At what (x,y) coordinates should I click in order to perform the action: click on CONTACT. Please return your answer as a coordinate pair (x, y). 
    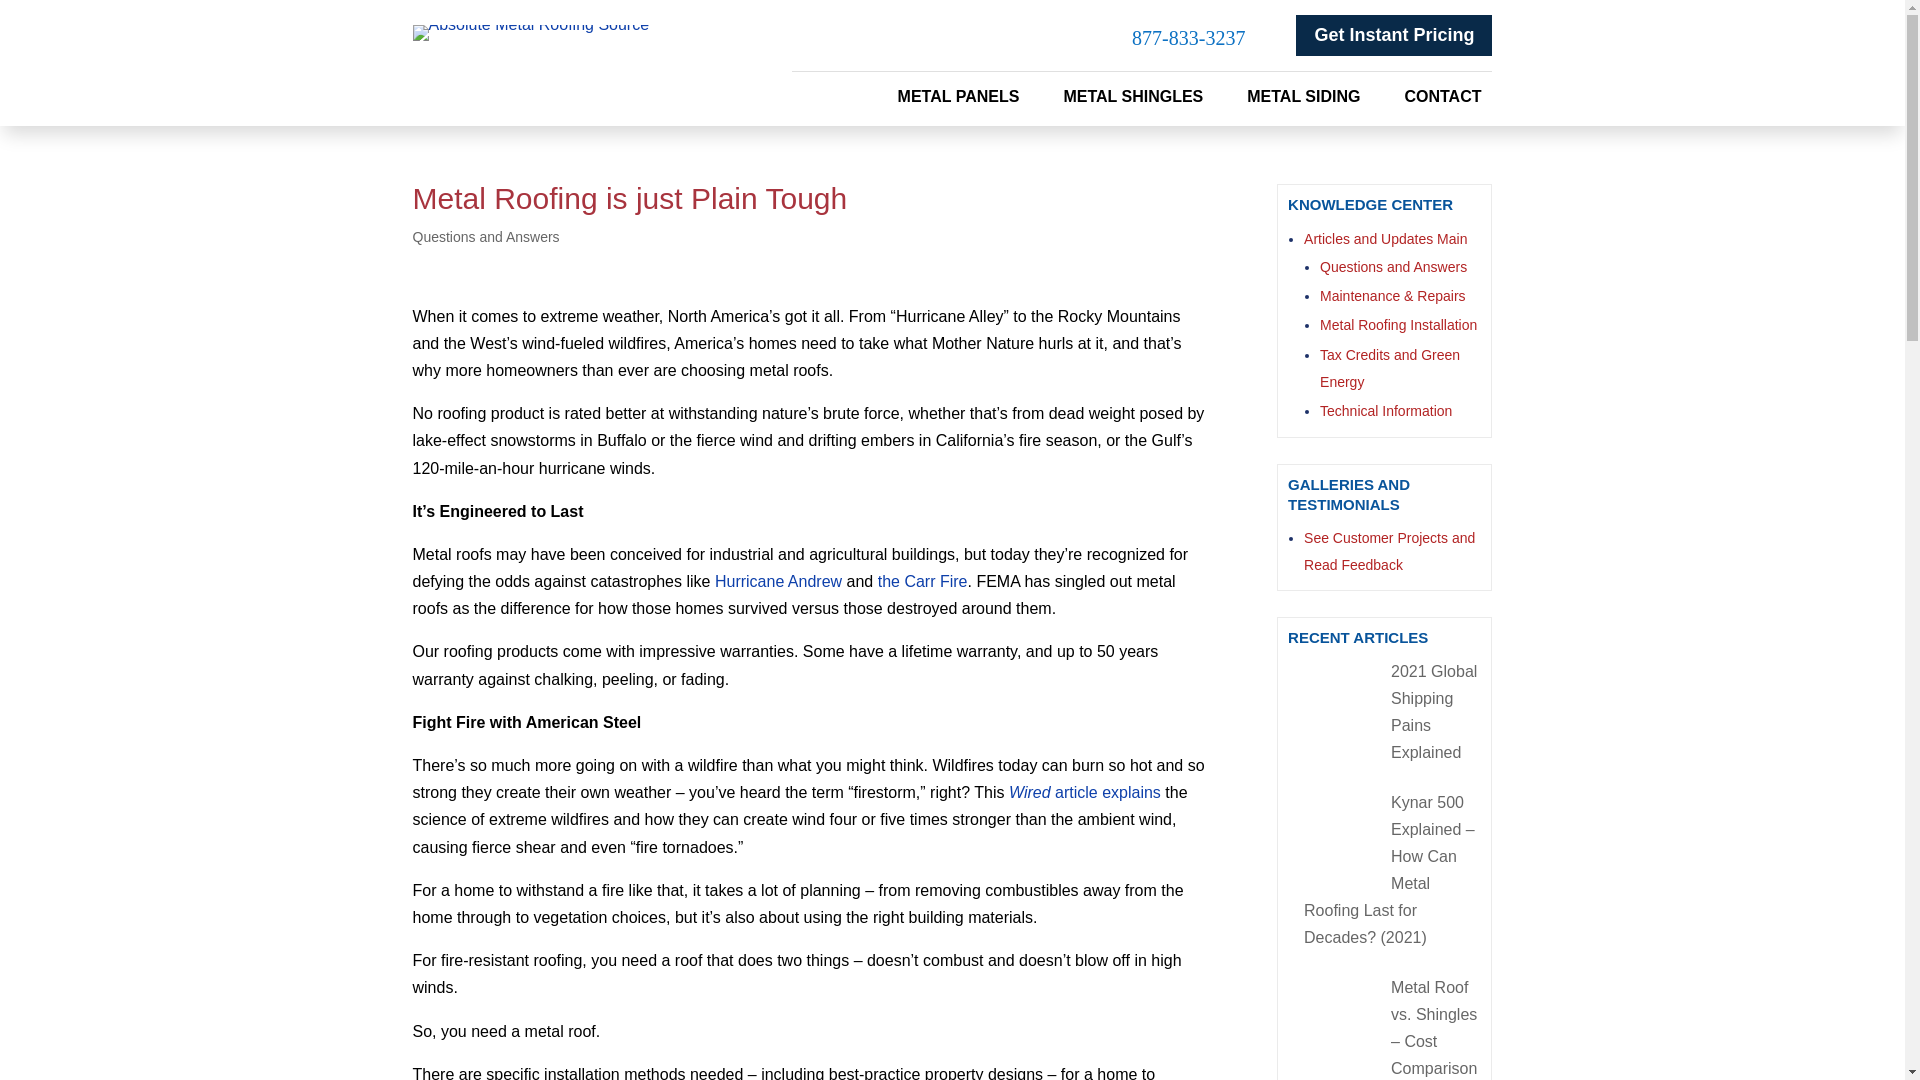
    Looking at the image, I should click on (1442, 100).